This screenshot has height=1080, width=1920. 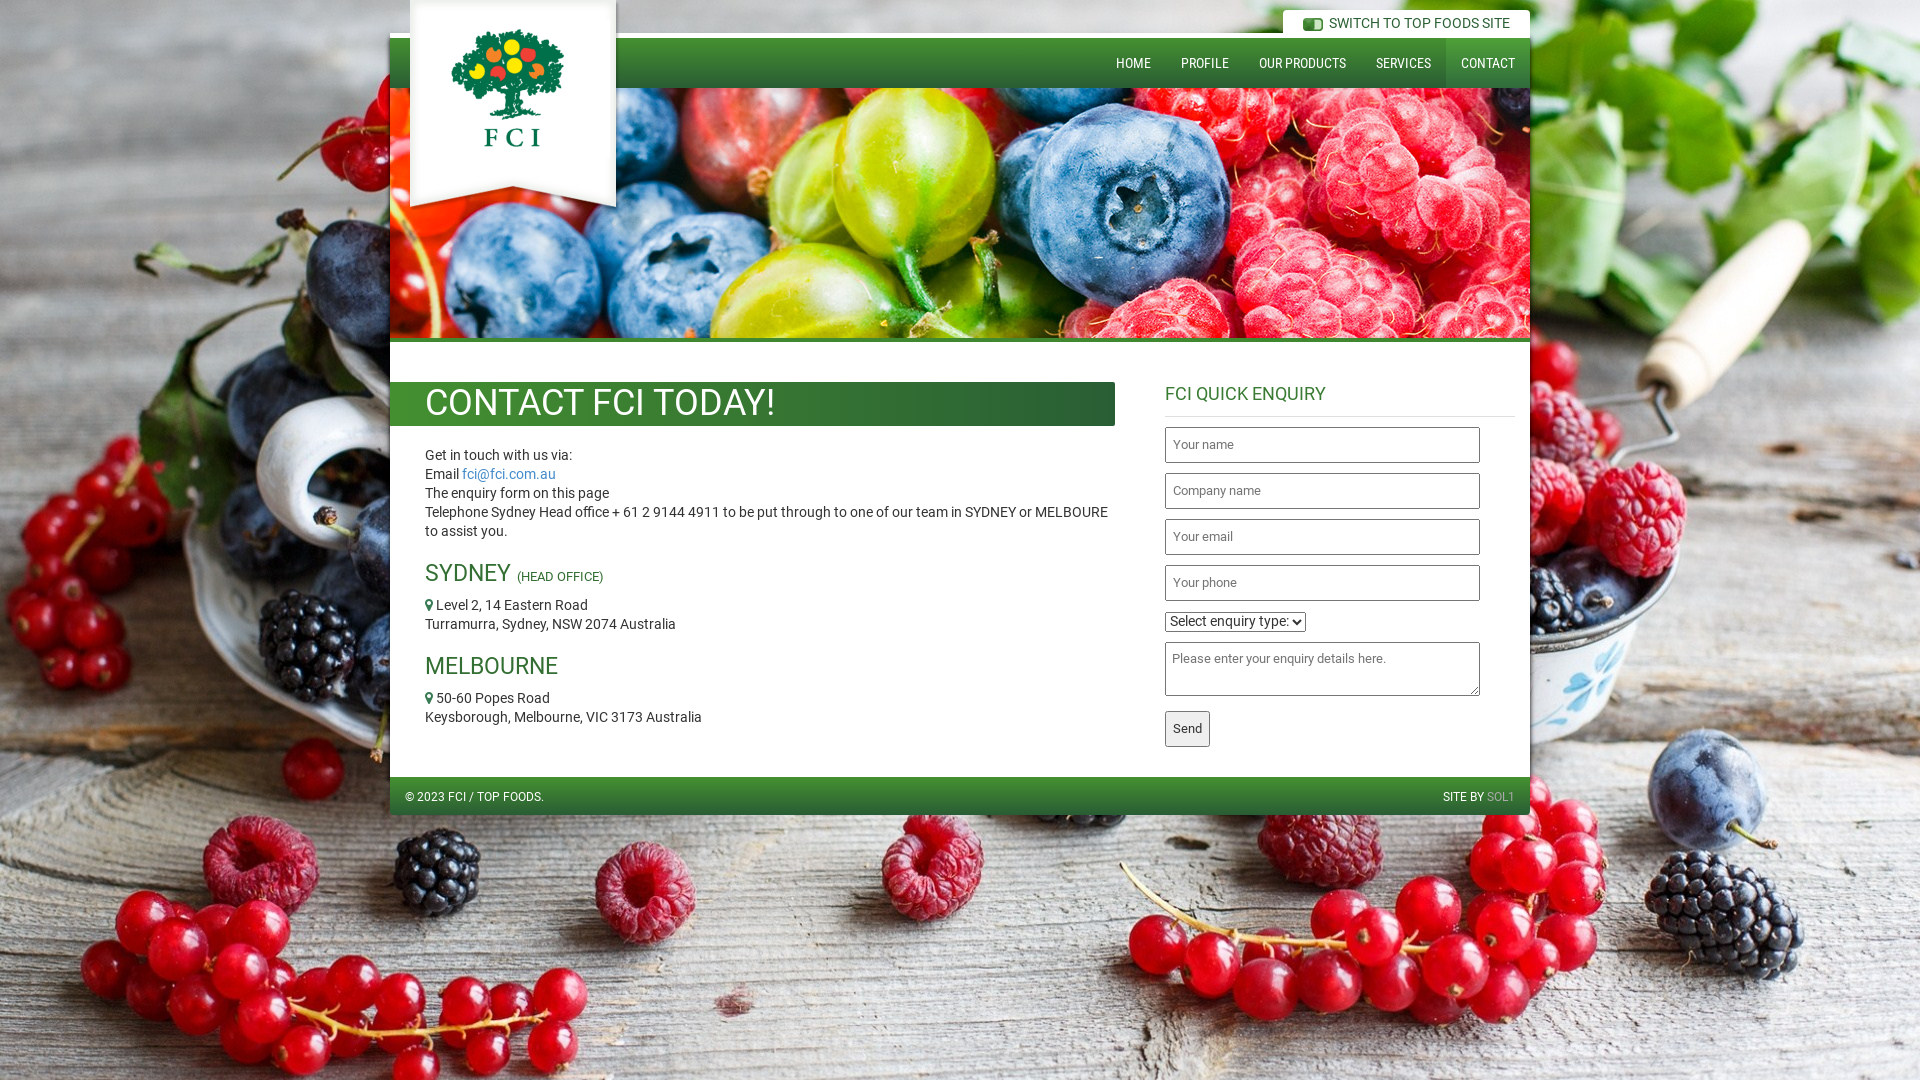 What do you see at coordinates (509, 474) in the screenshot?
I see `fci@fci.com.au` at bounding box center [509, 474].